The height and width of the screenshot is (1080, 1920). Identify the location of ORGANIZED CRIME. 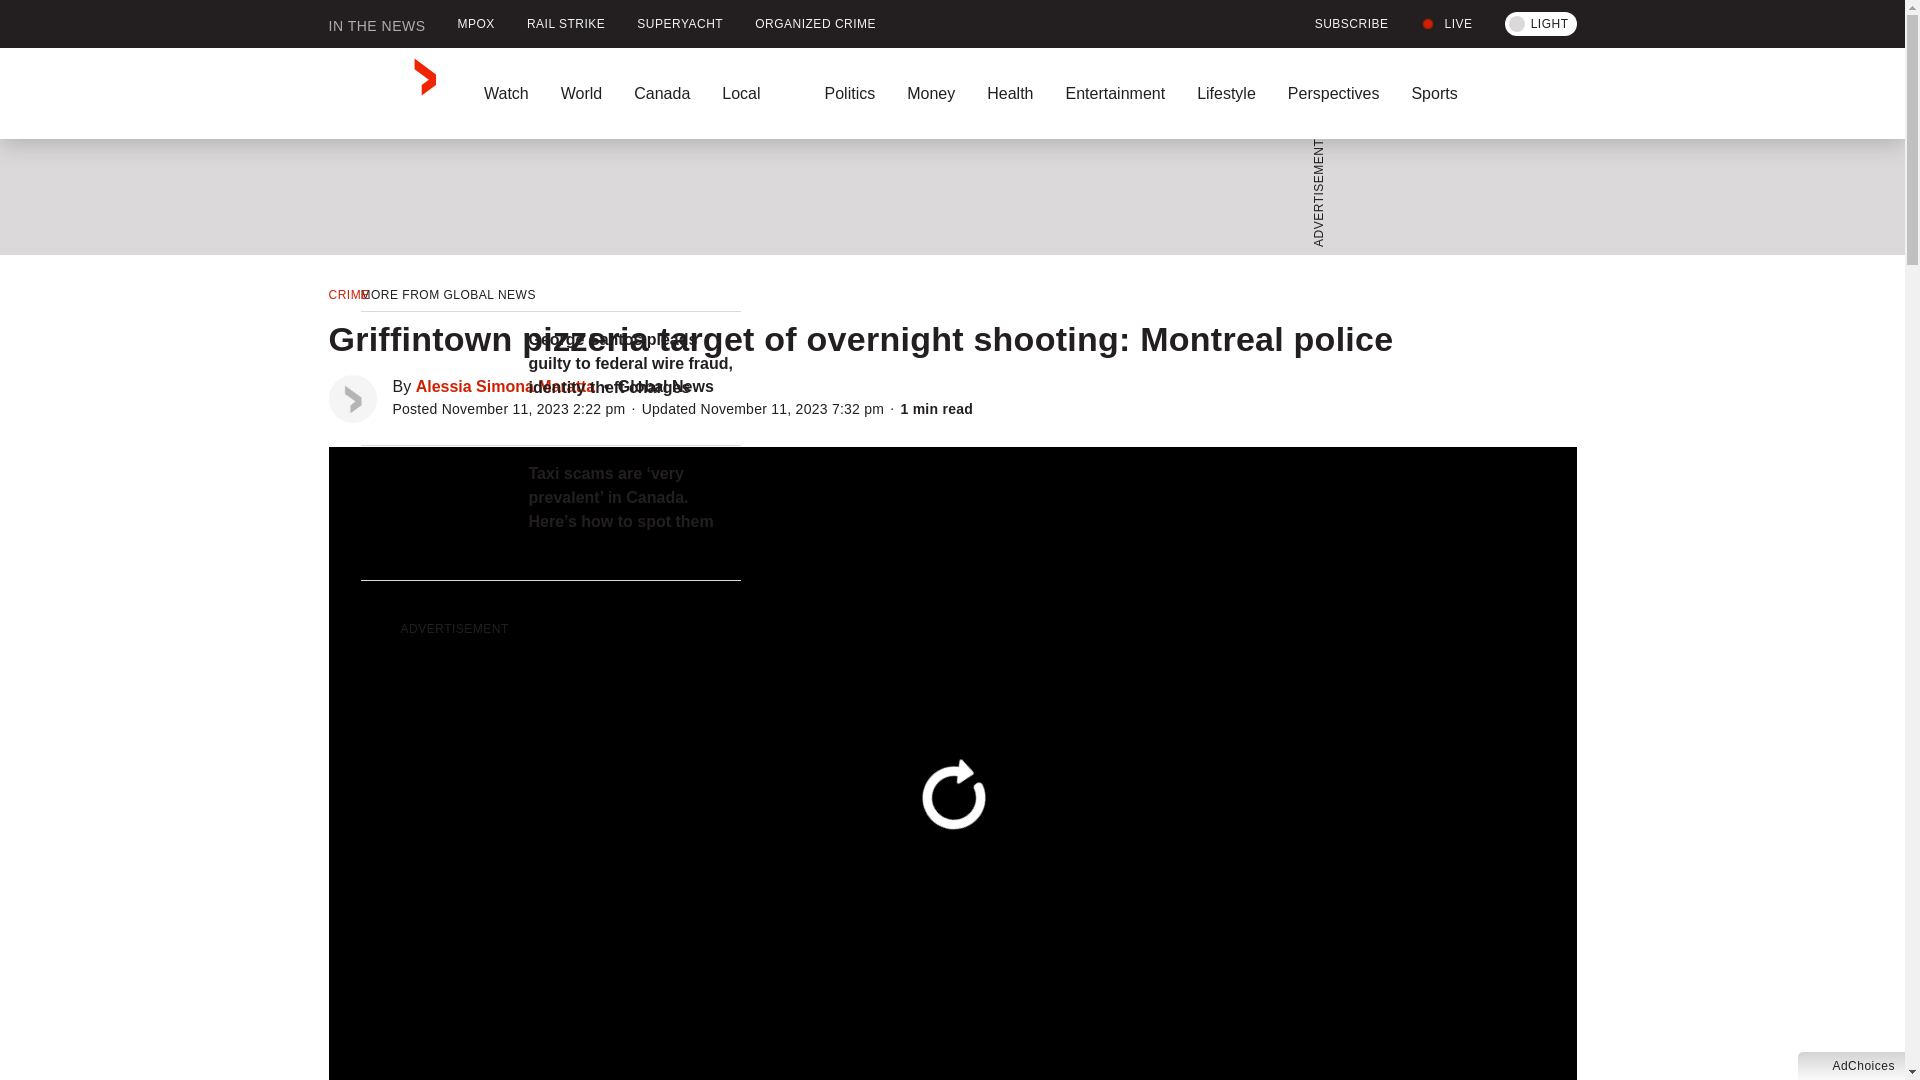
(816, 24).